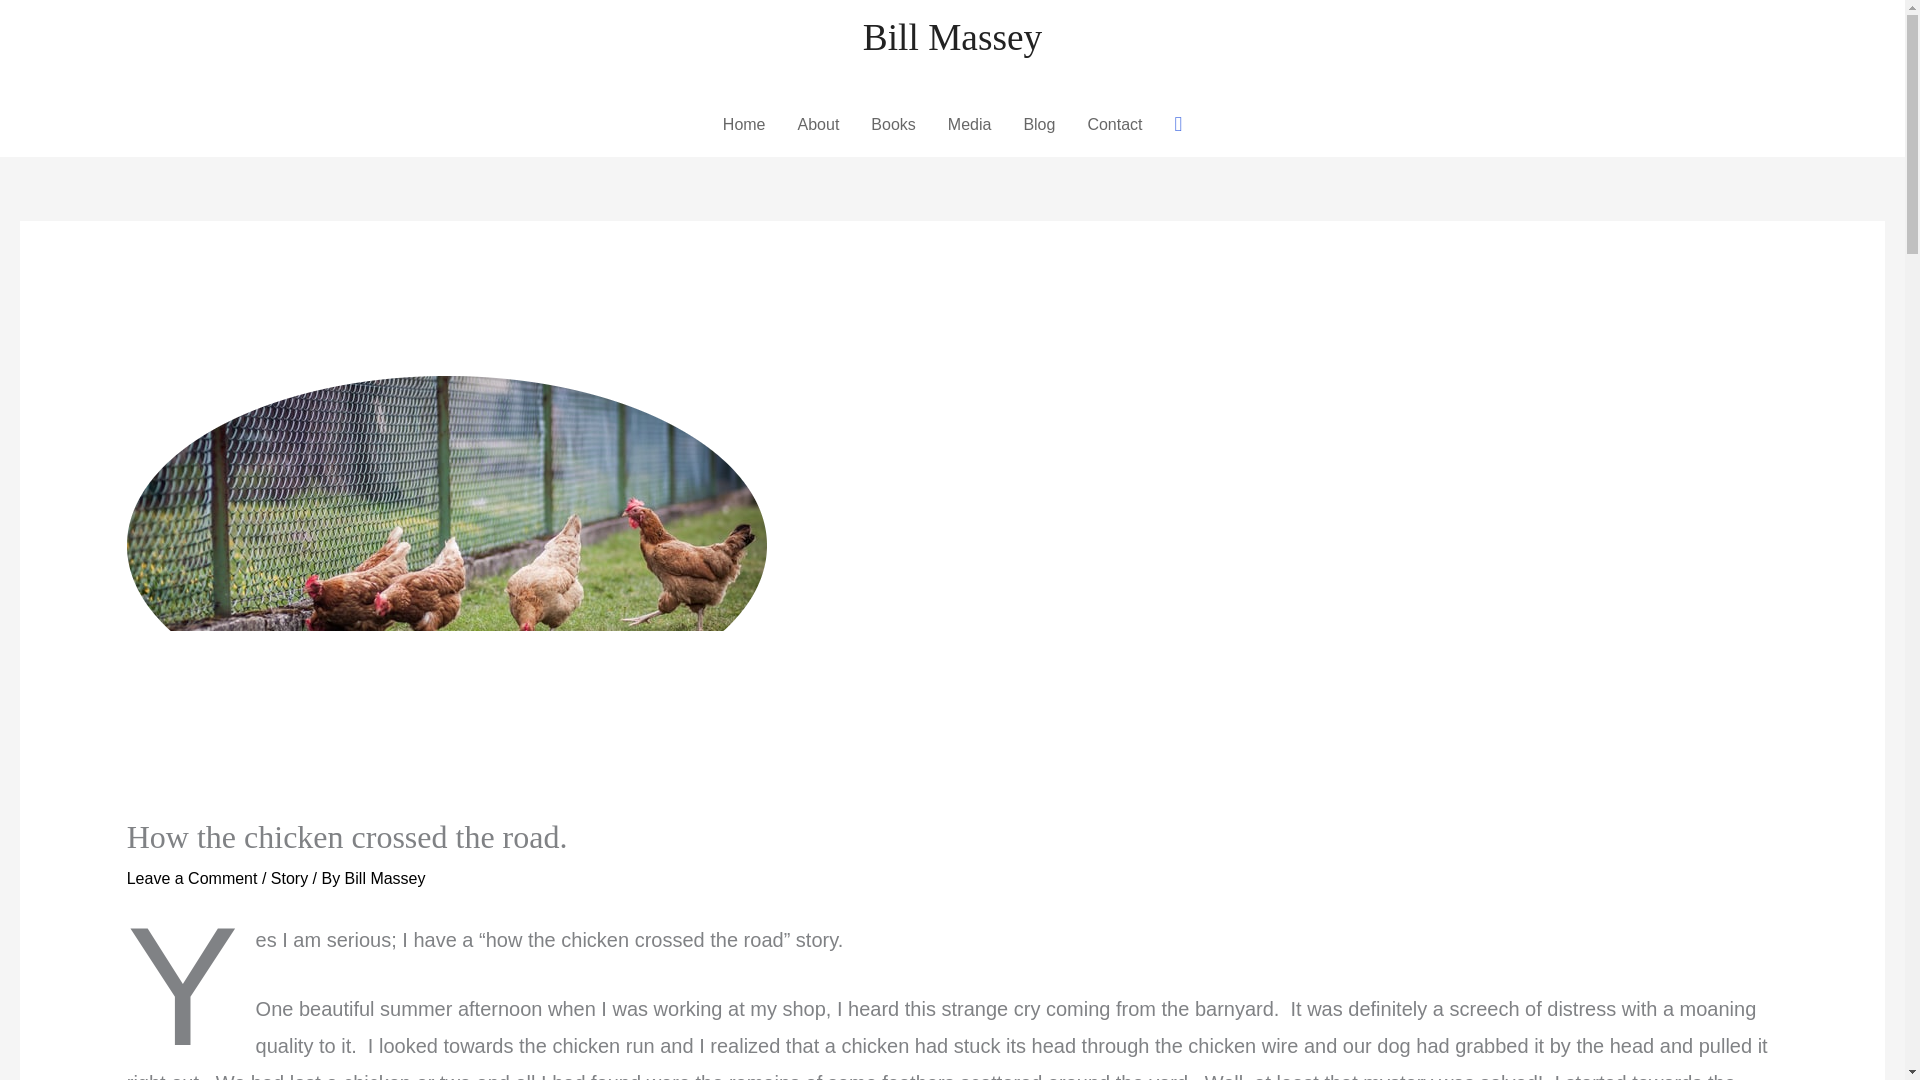  Describe the element at coordinates (386, 878) in the screenshot. I see `View all posts by Bill Massey` at that location.